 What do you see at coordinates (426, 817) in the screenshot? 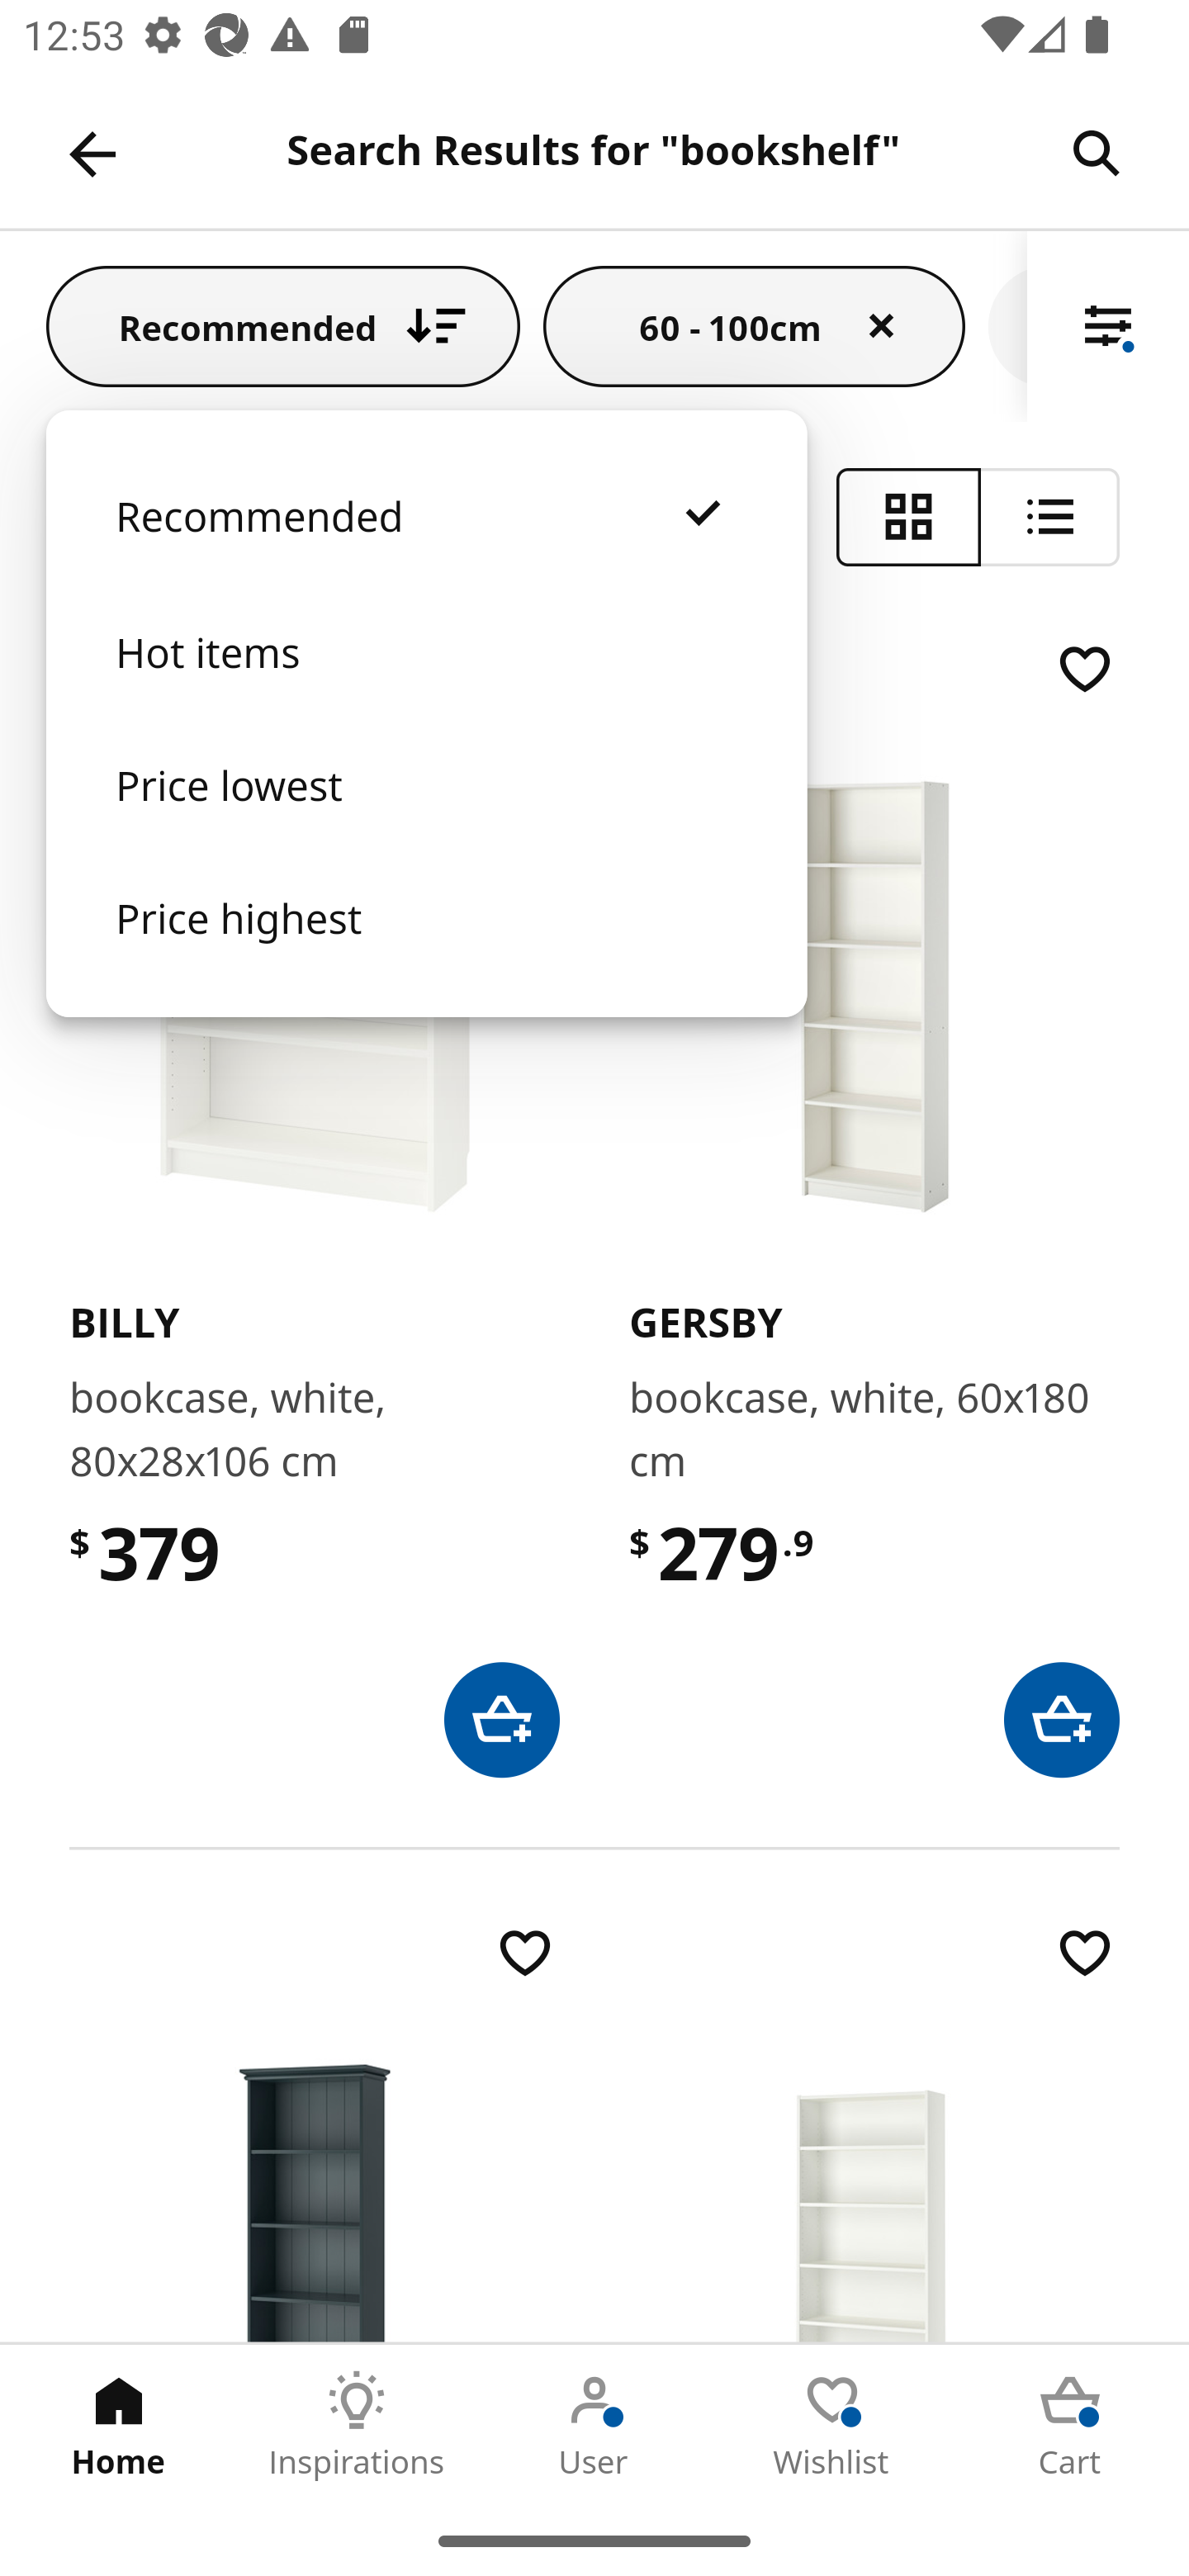
I see `Price lowest` at bounding box center [426, 817].